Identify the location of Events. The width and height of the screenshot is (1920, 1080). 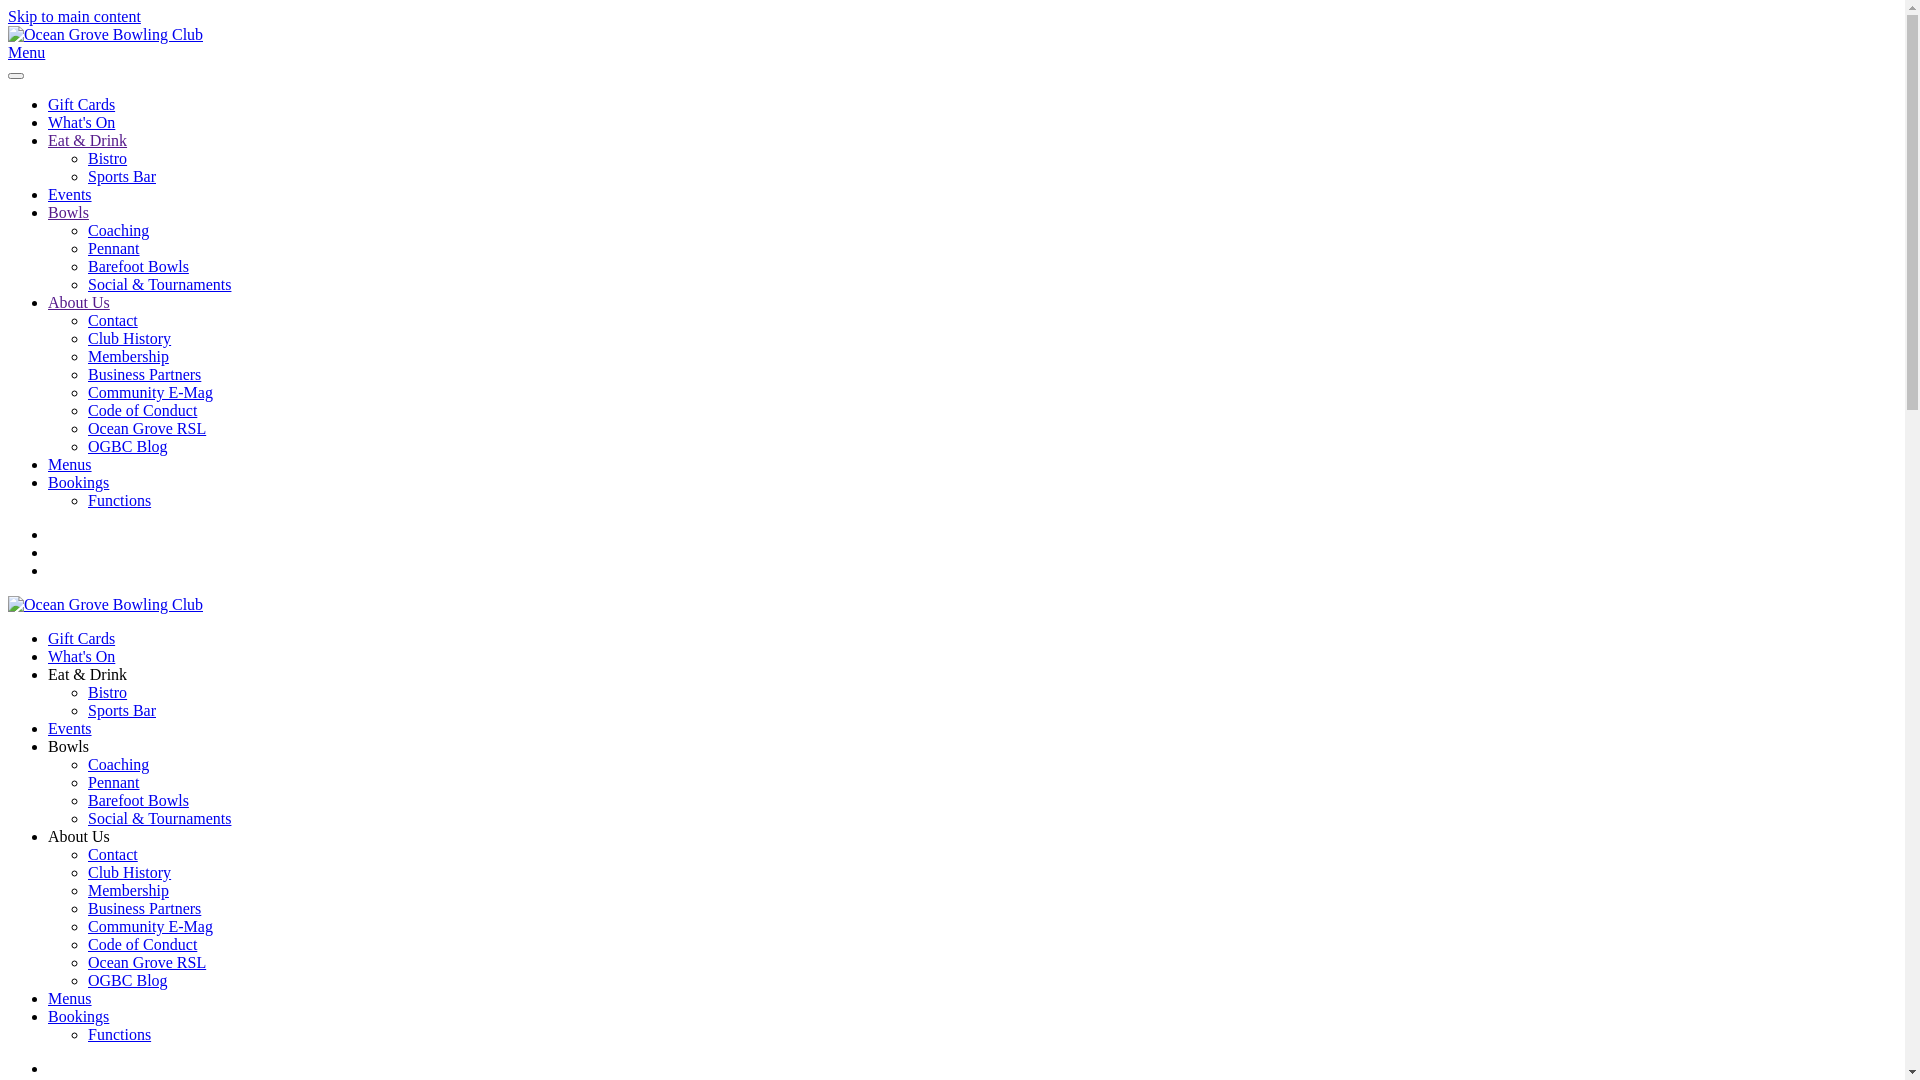
(70, 728).